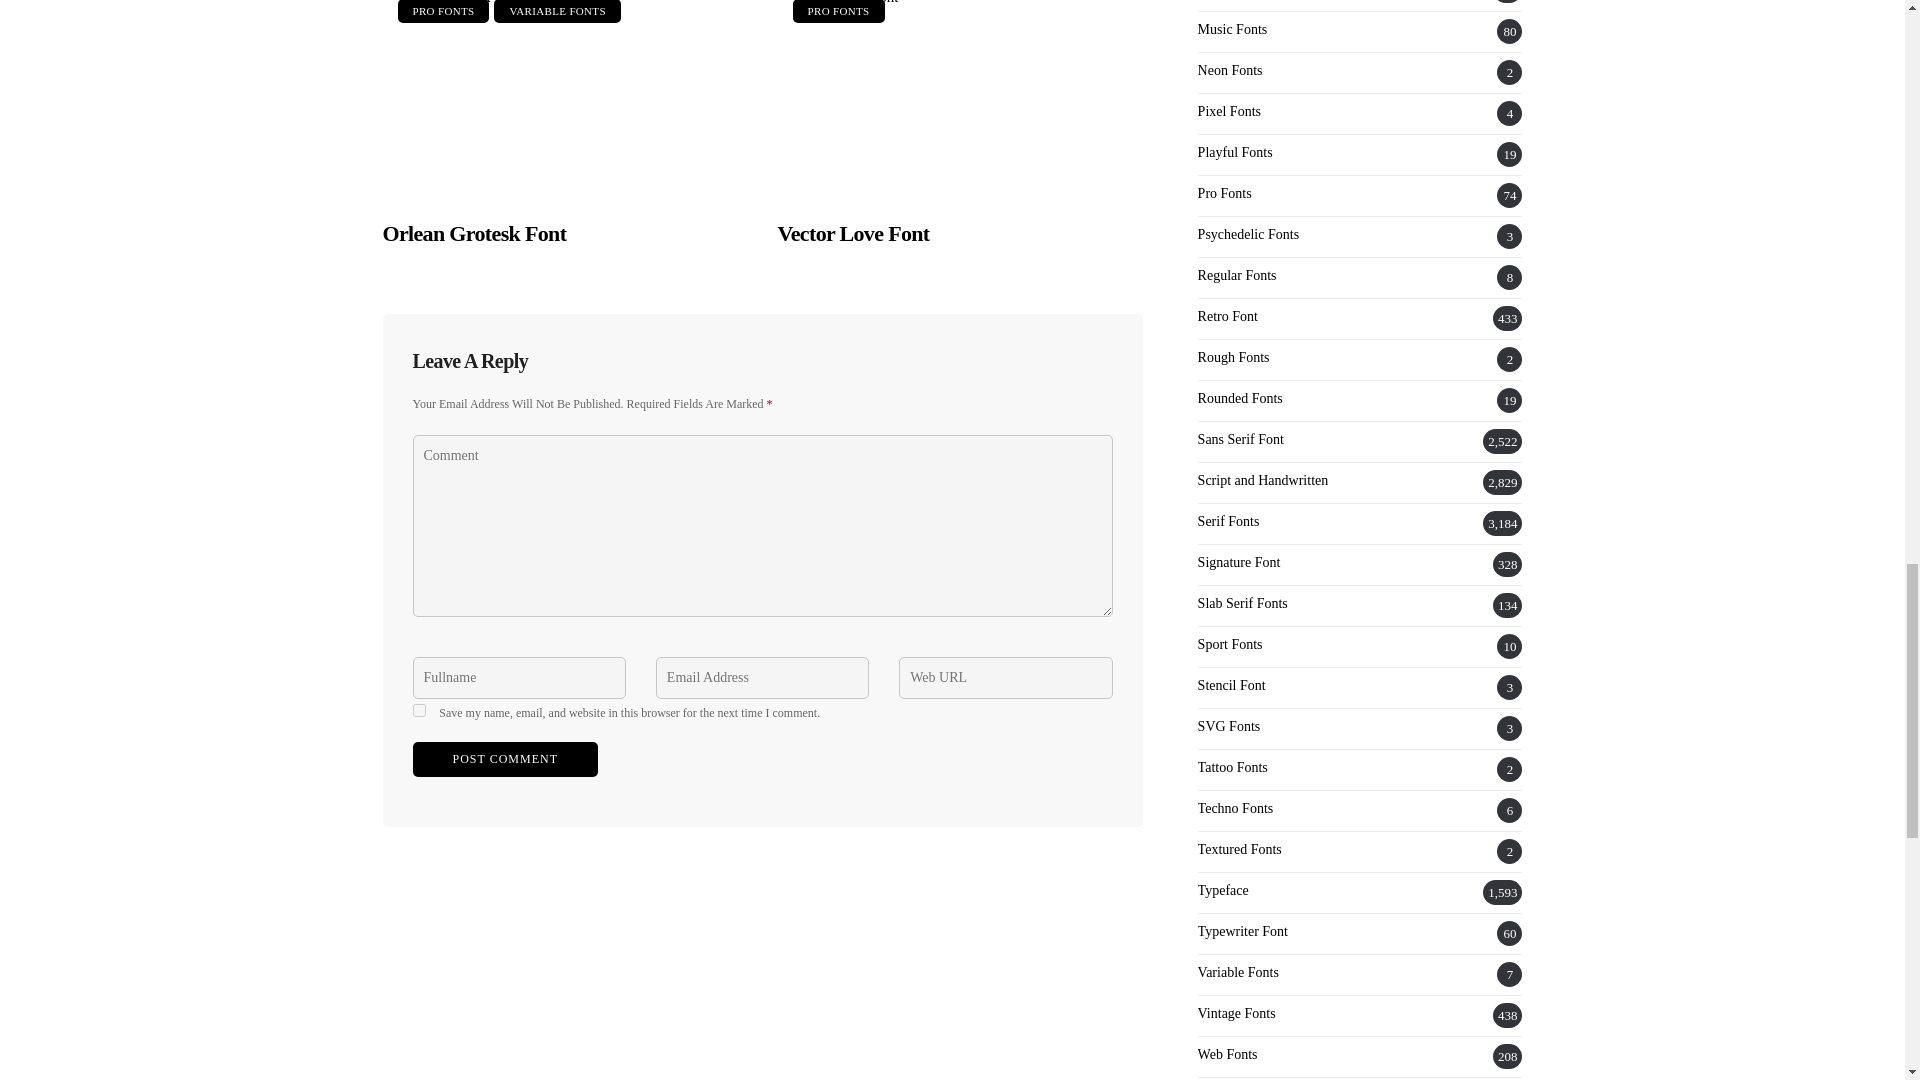 This screenshot has width=1920, height=1080. I want to click on Orlean Grotesk Font, so click(474, 234).